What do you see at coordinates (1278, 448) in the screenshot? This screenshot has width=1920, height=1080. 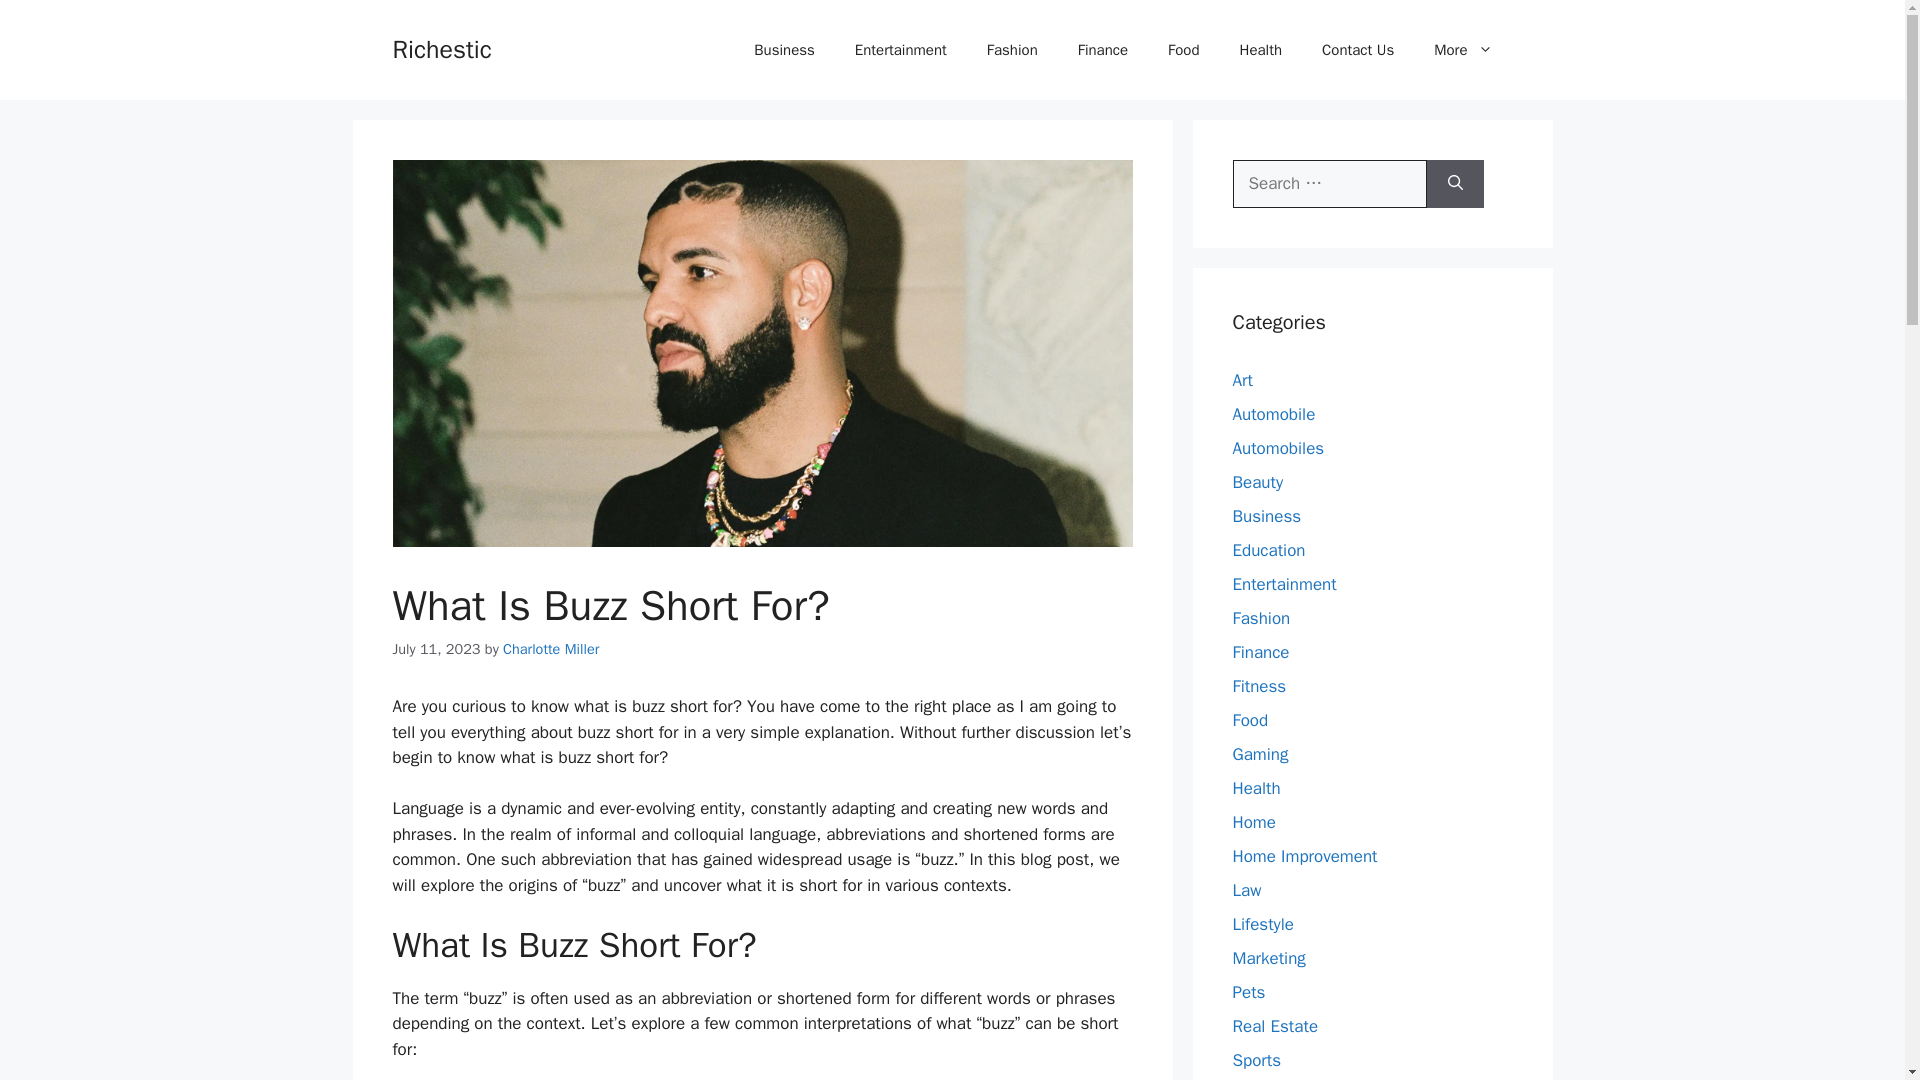 I see `Automobiles` at bounding box center [1278, 448].